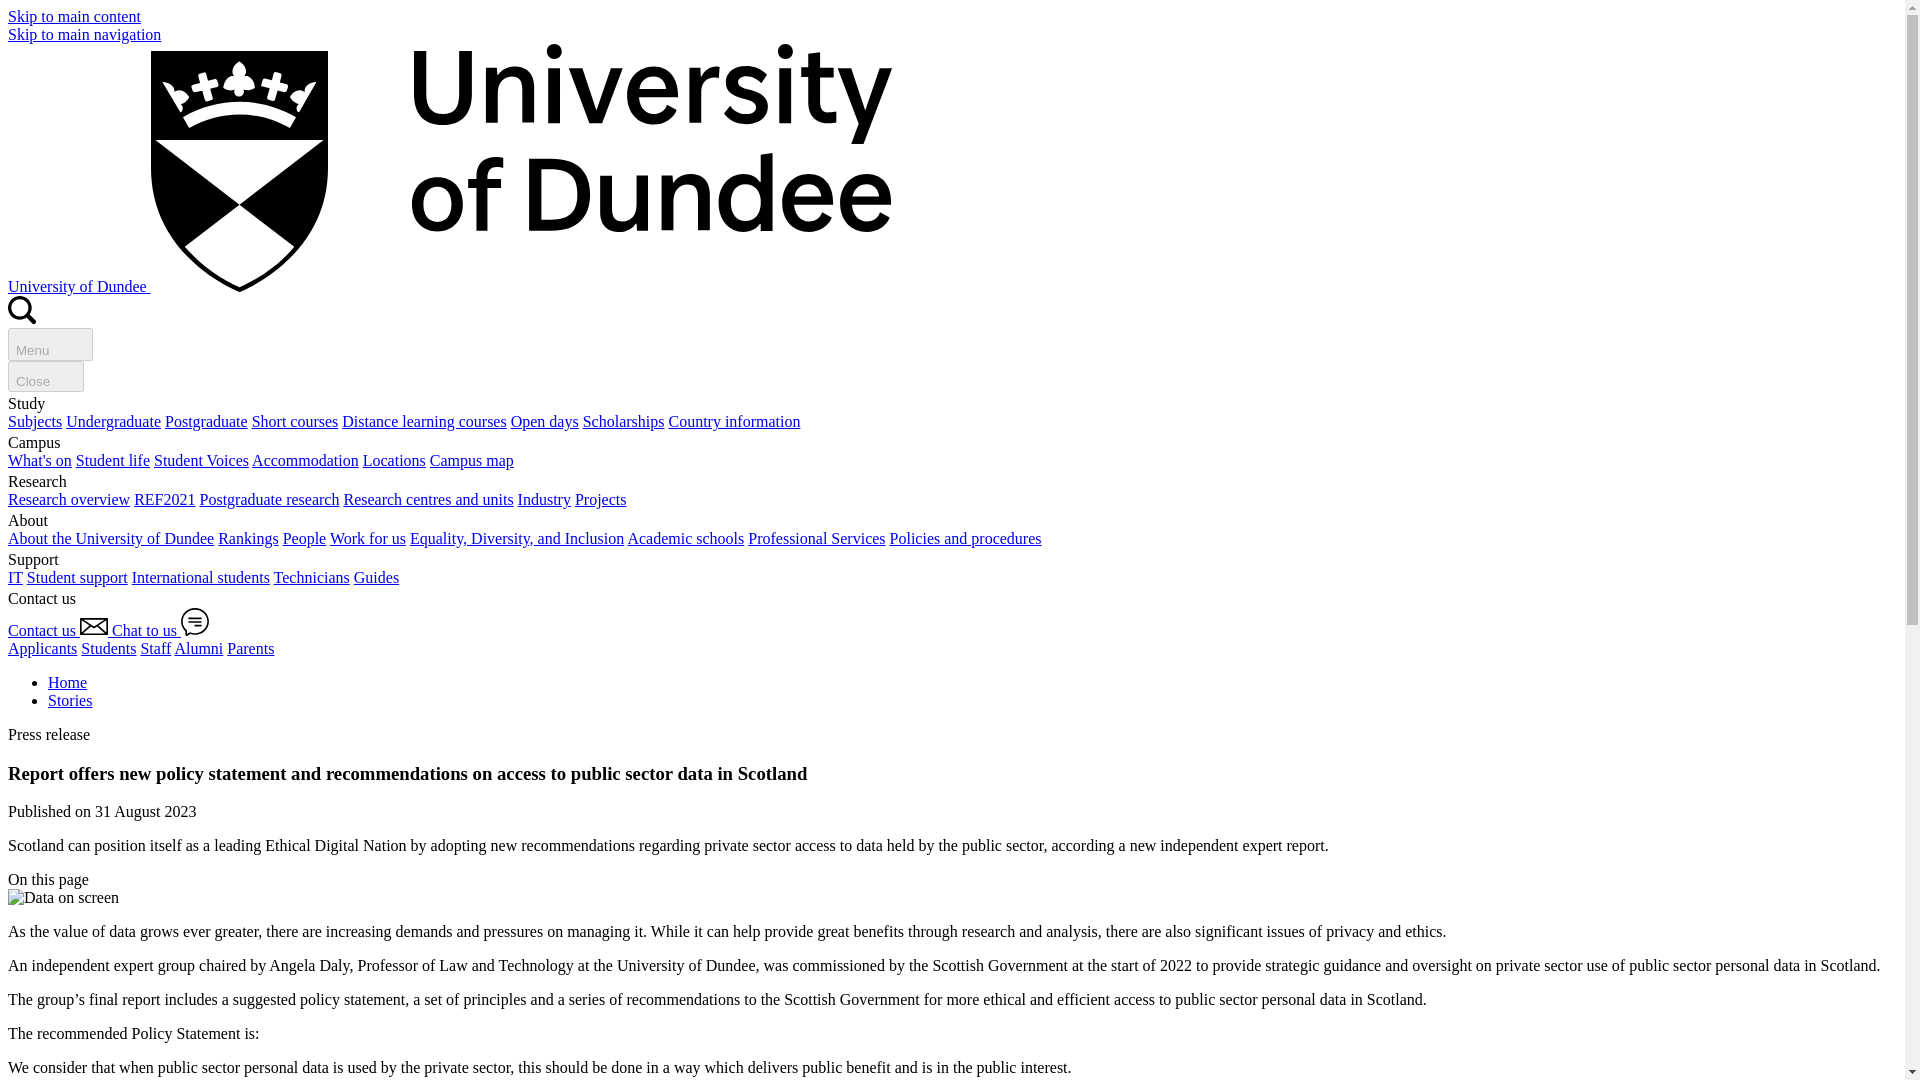 Image resolution: width=1920 pixels, height=1080 pixels. What do you see at coordinates (100, 880) in the screenshot?
I see `Chevron pointing down` at bounding box center [100, 880].